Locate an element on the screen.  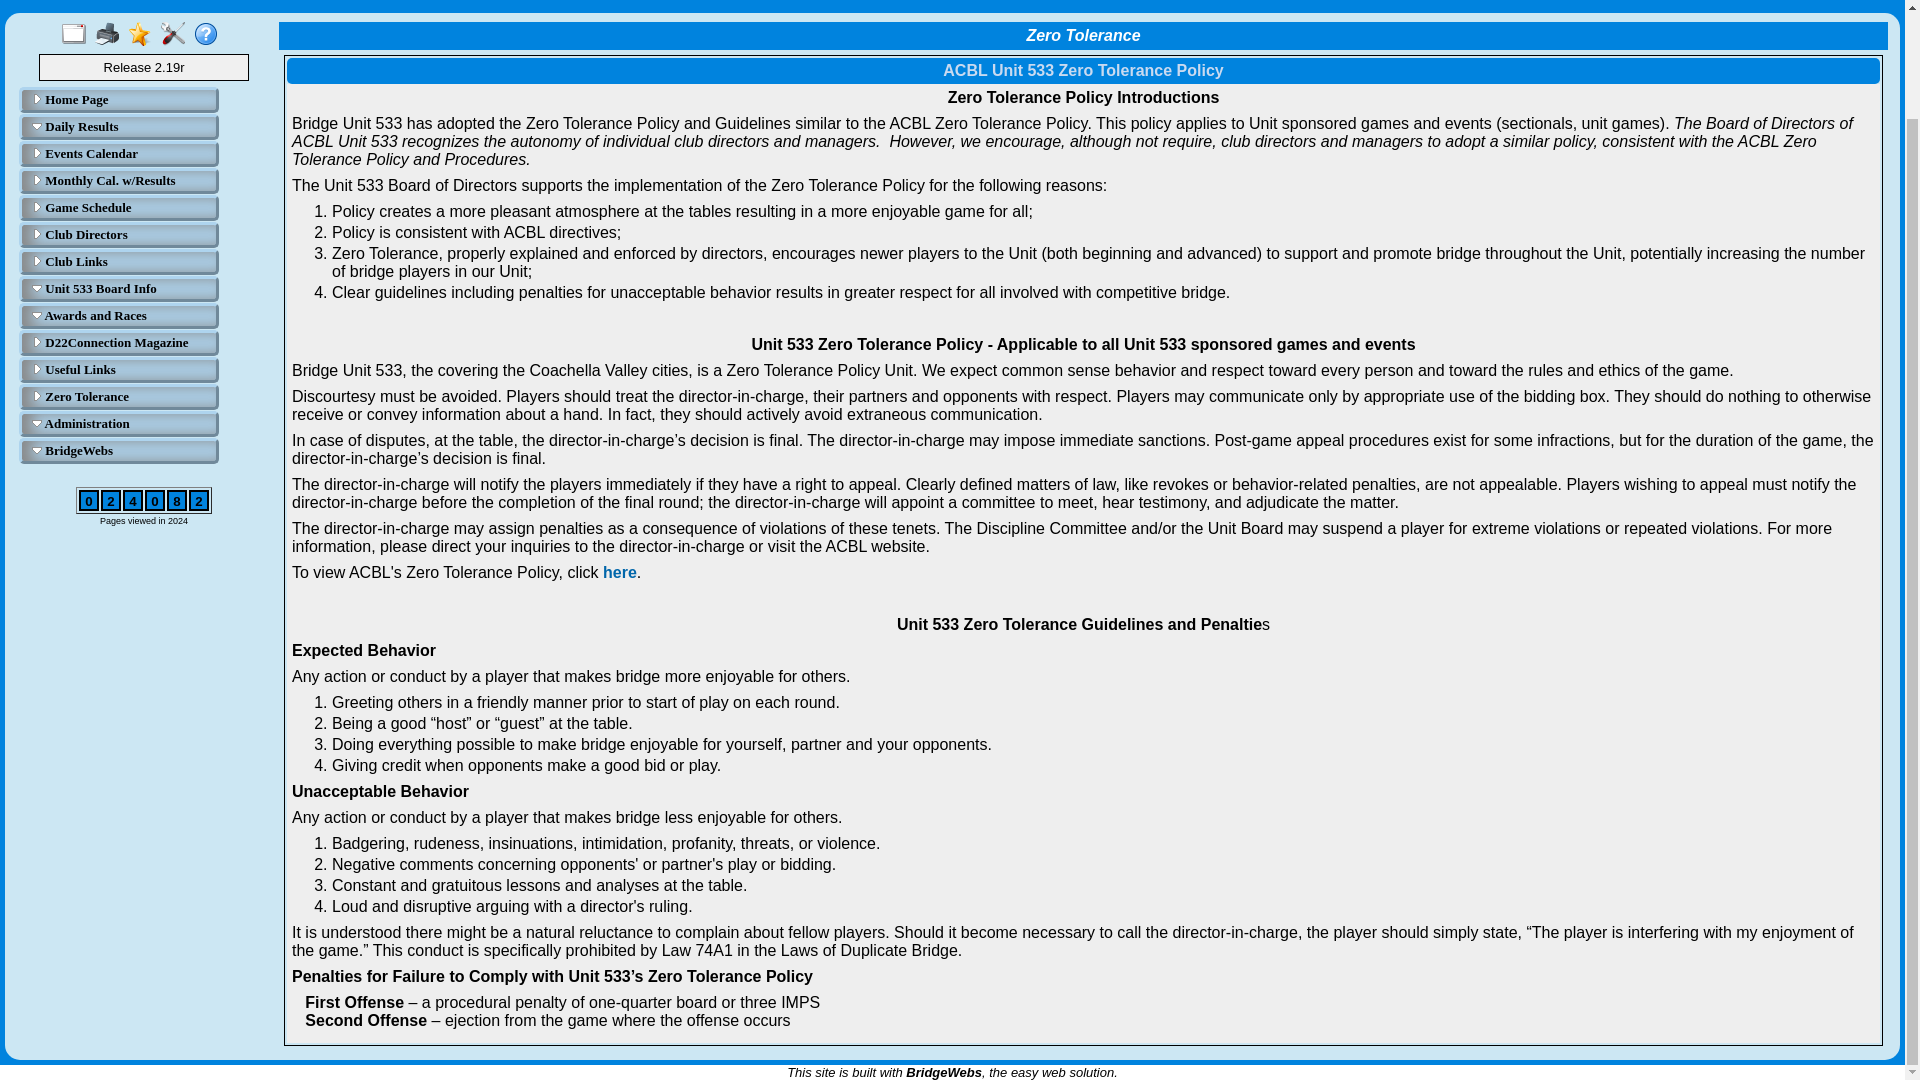
Print Page is located at coordinates (110, 34).